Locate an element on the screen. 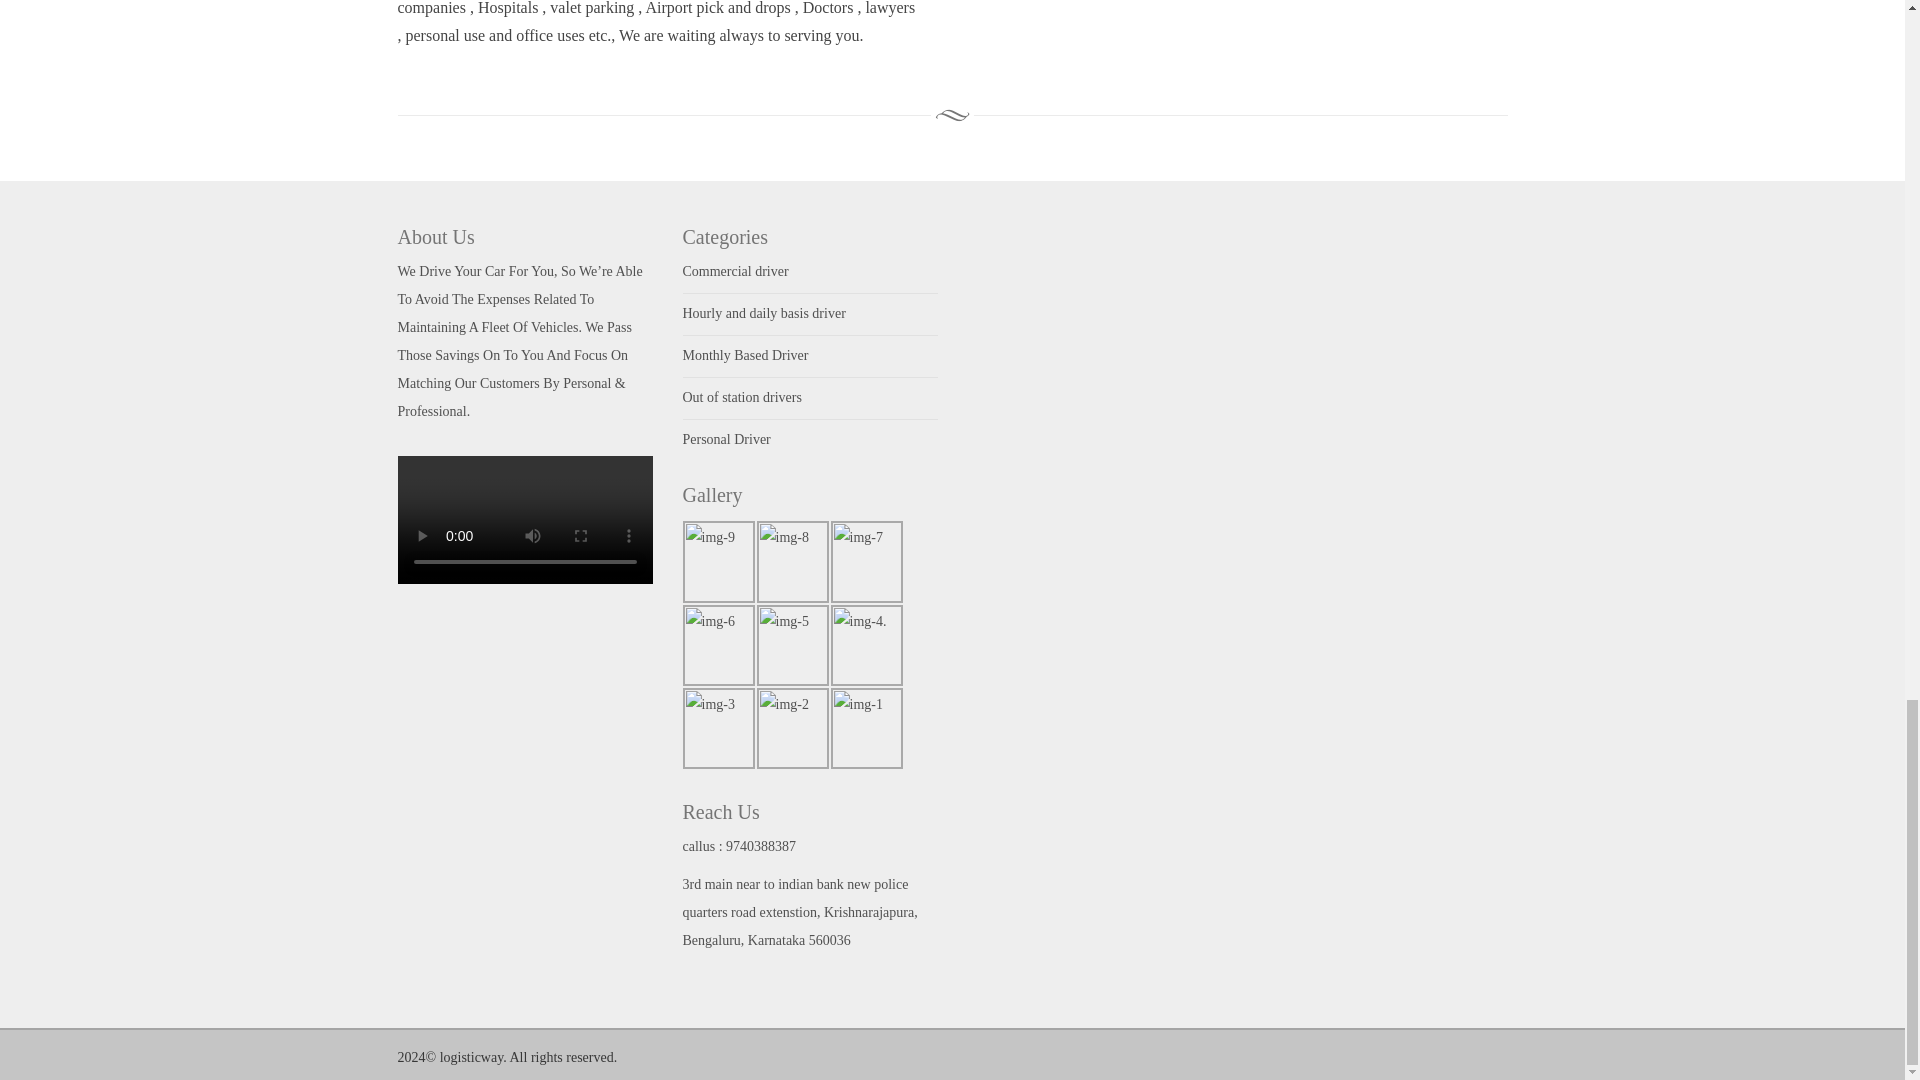 Image resolution: width=1920 pixels, height=1080 pixels. Personal Driver is located at coordinates (725, 440).